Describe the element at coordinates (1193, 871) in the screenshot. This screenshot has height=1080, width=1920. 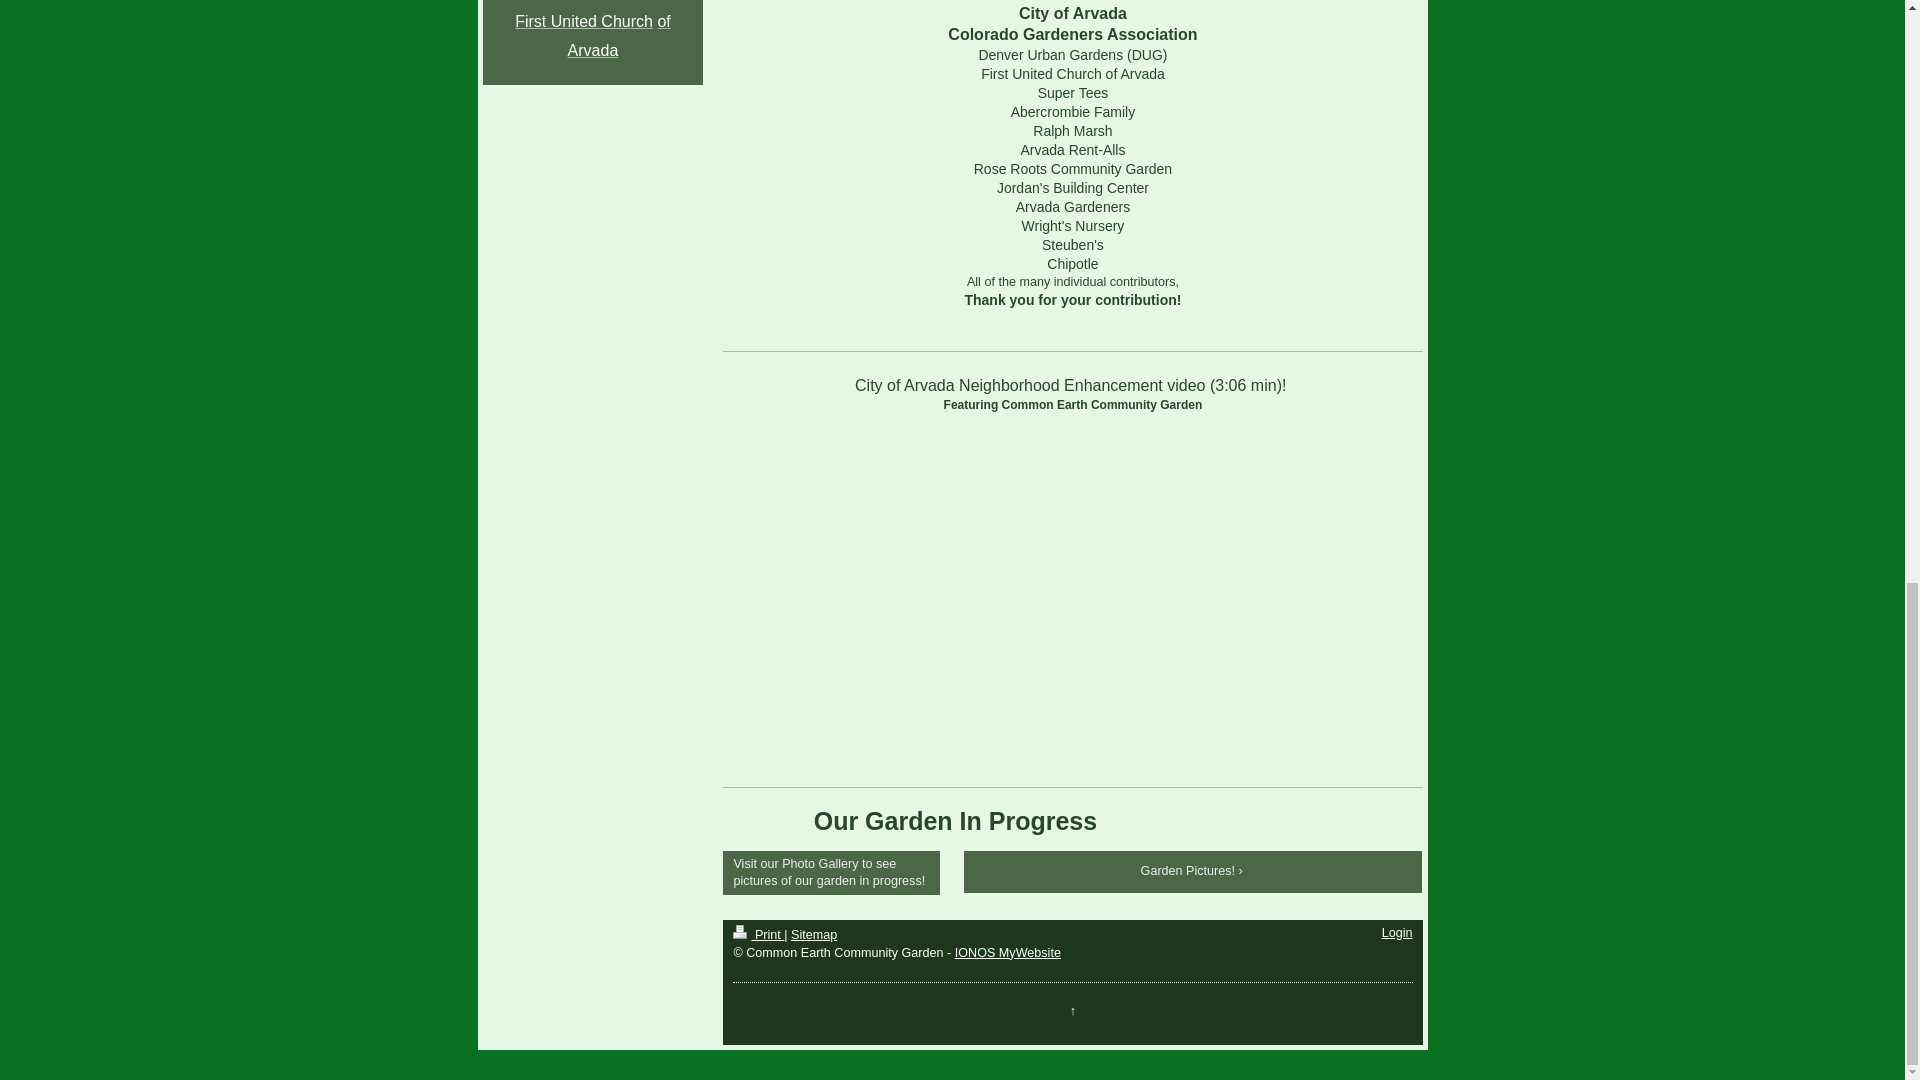
I see `Garden Pictures!` at that location.